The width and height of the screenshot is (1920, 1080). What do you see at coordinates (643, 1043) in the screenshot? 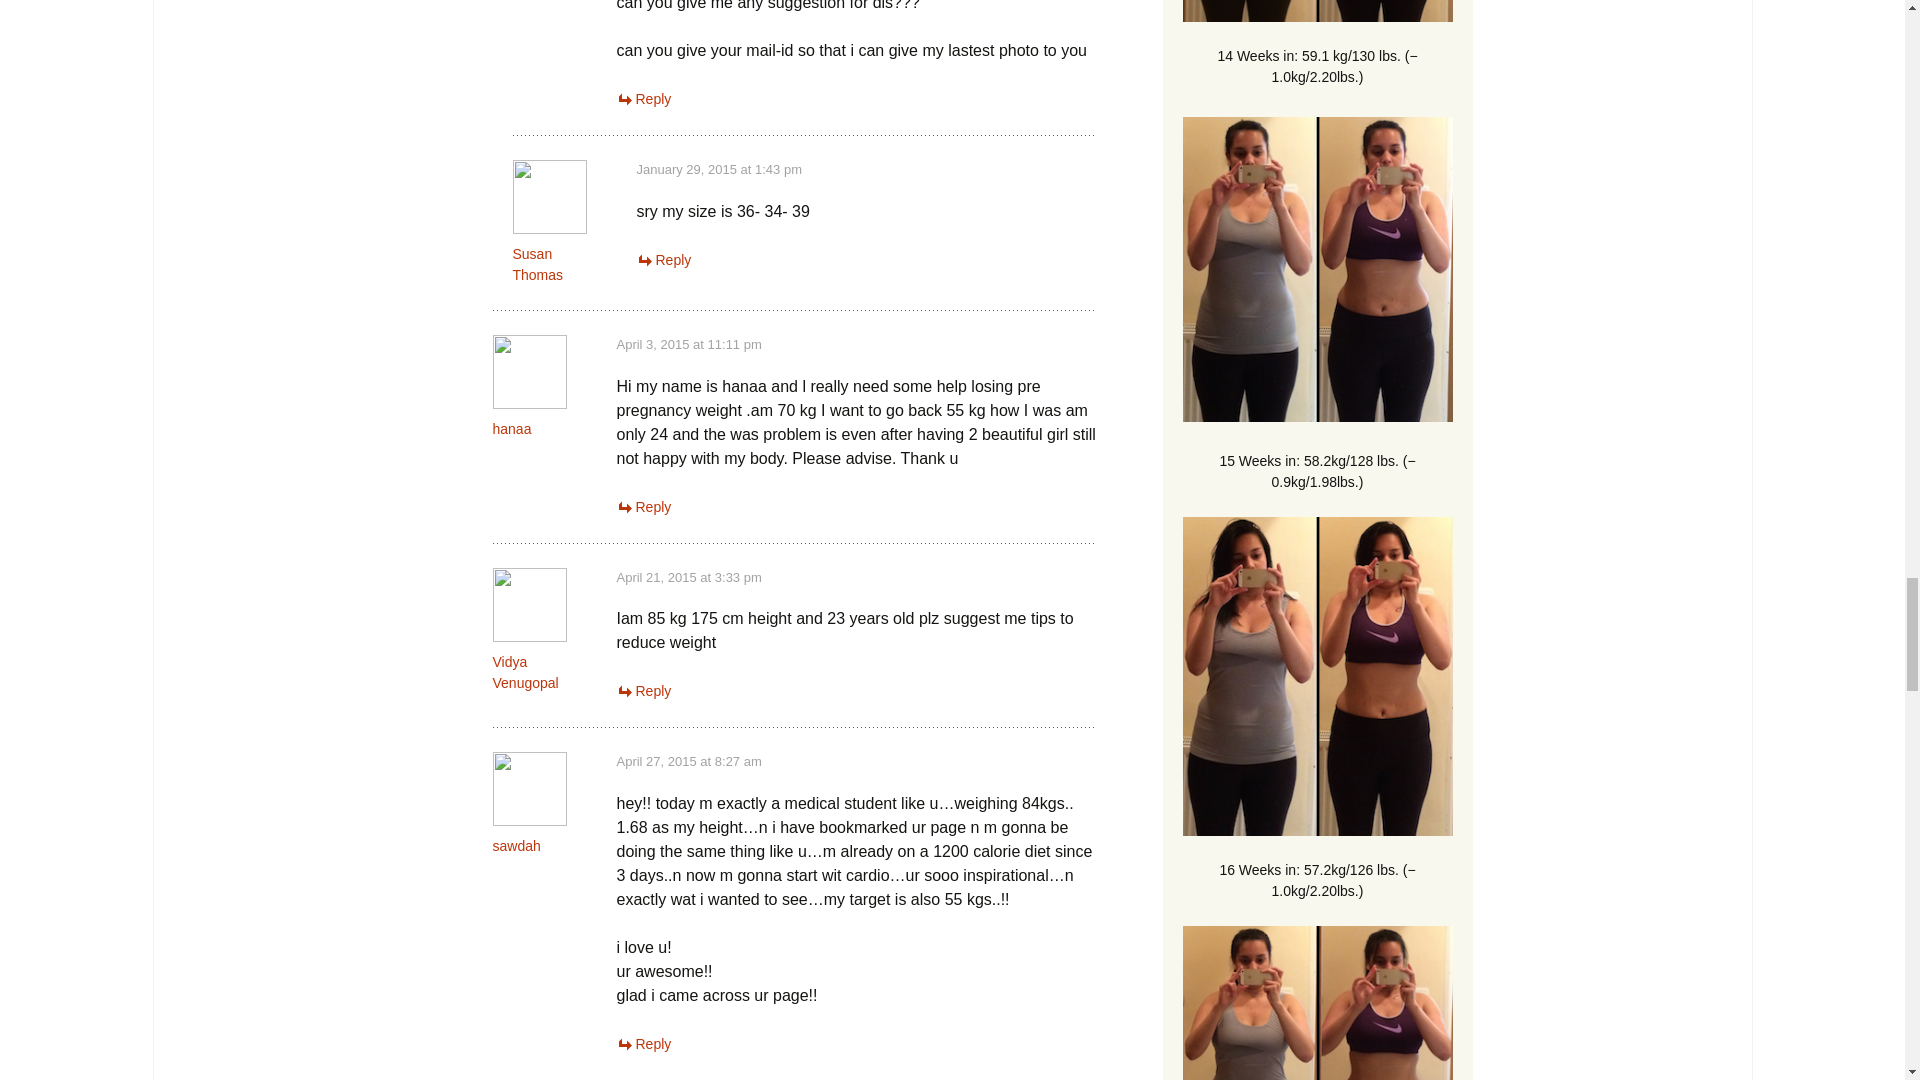
I see `Reply` at bounding box center [643, 1043].